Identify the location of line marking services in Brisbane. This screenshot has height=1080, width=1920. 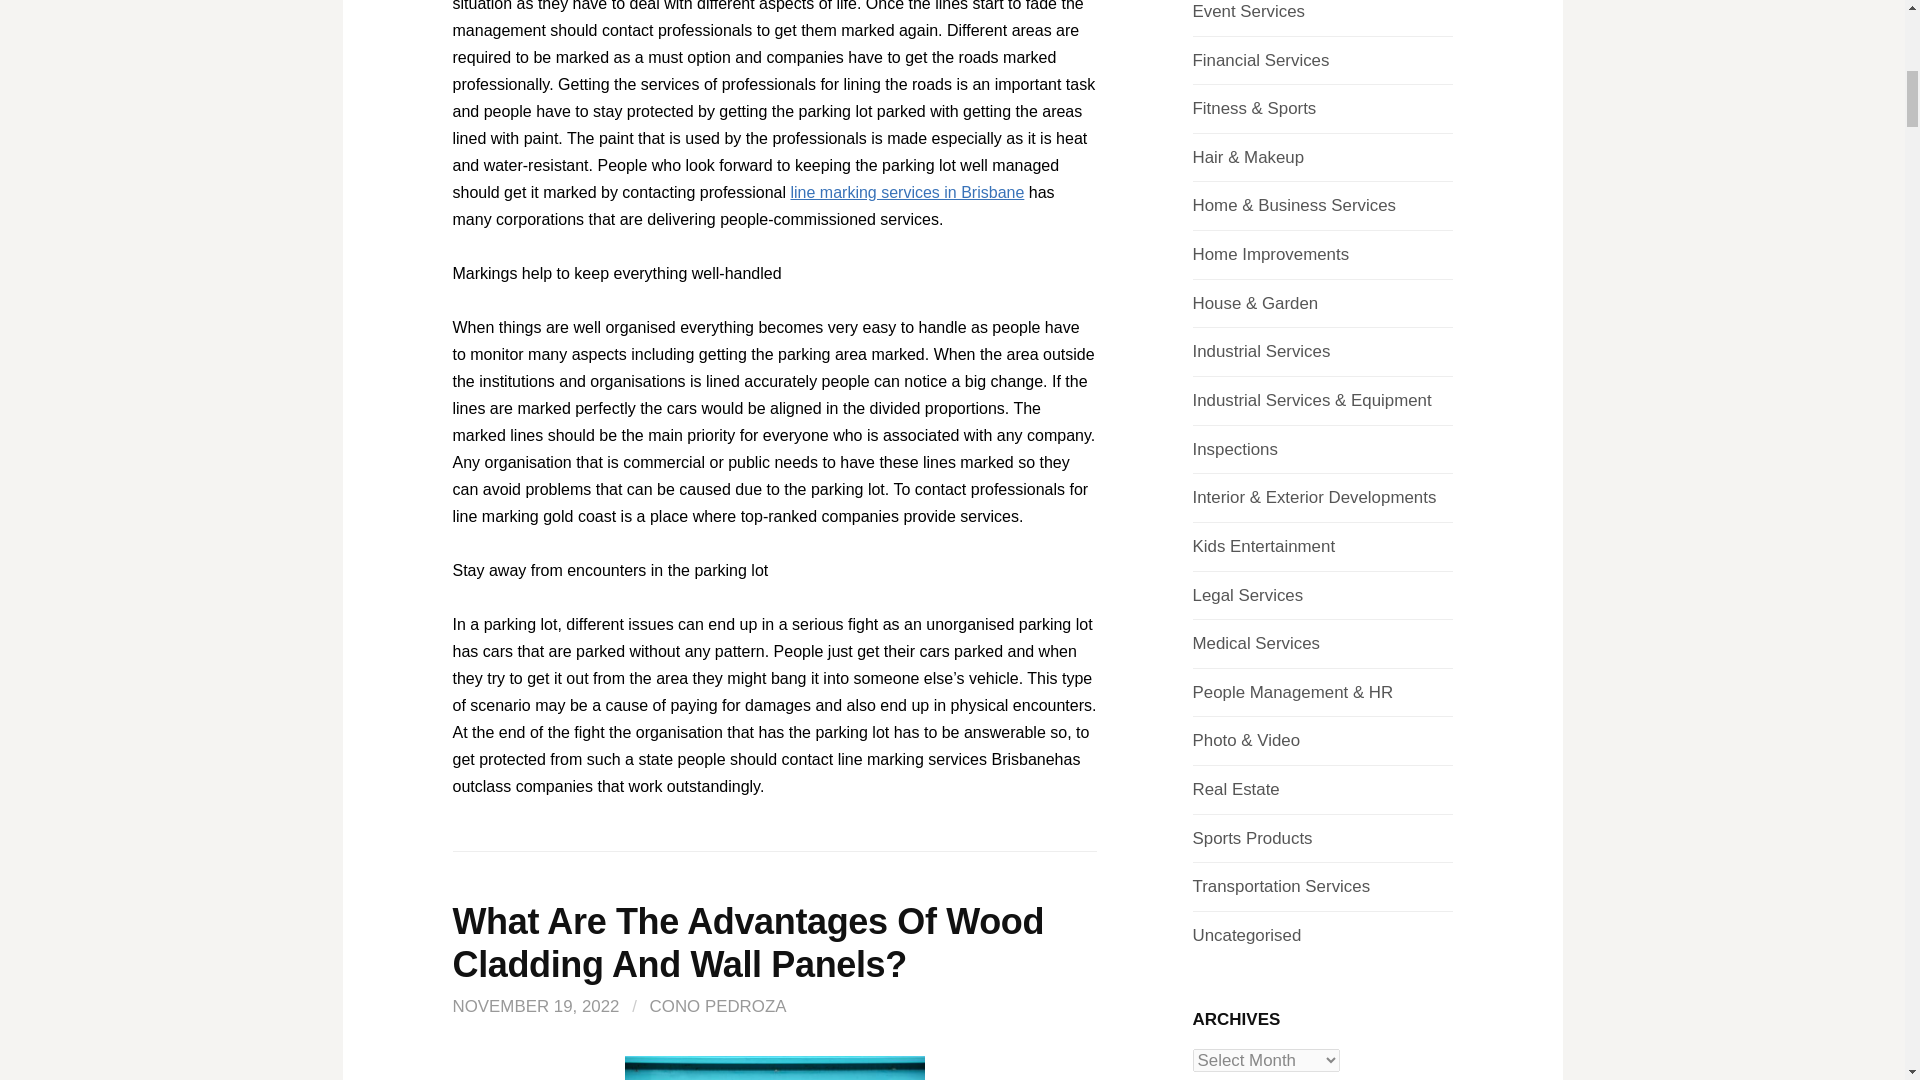
(906, 192).